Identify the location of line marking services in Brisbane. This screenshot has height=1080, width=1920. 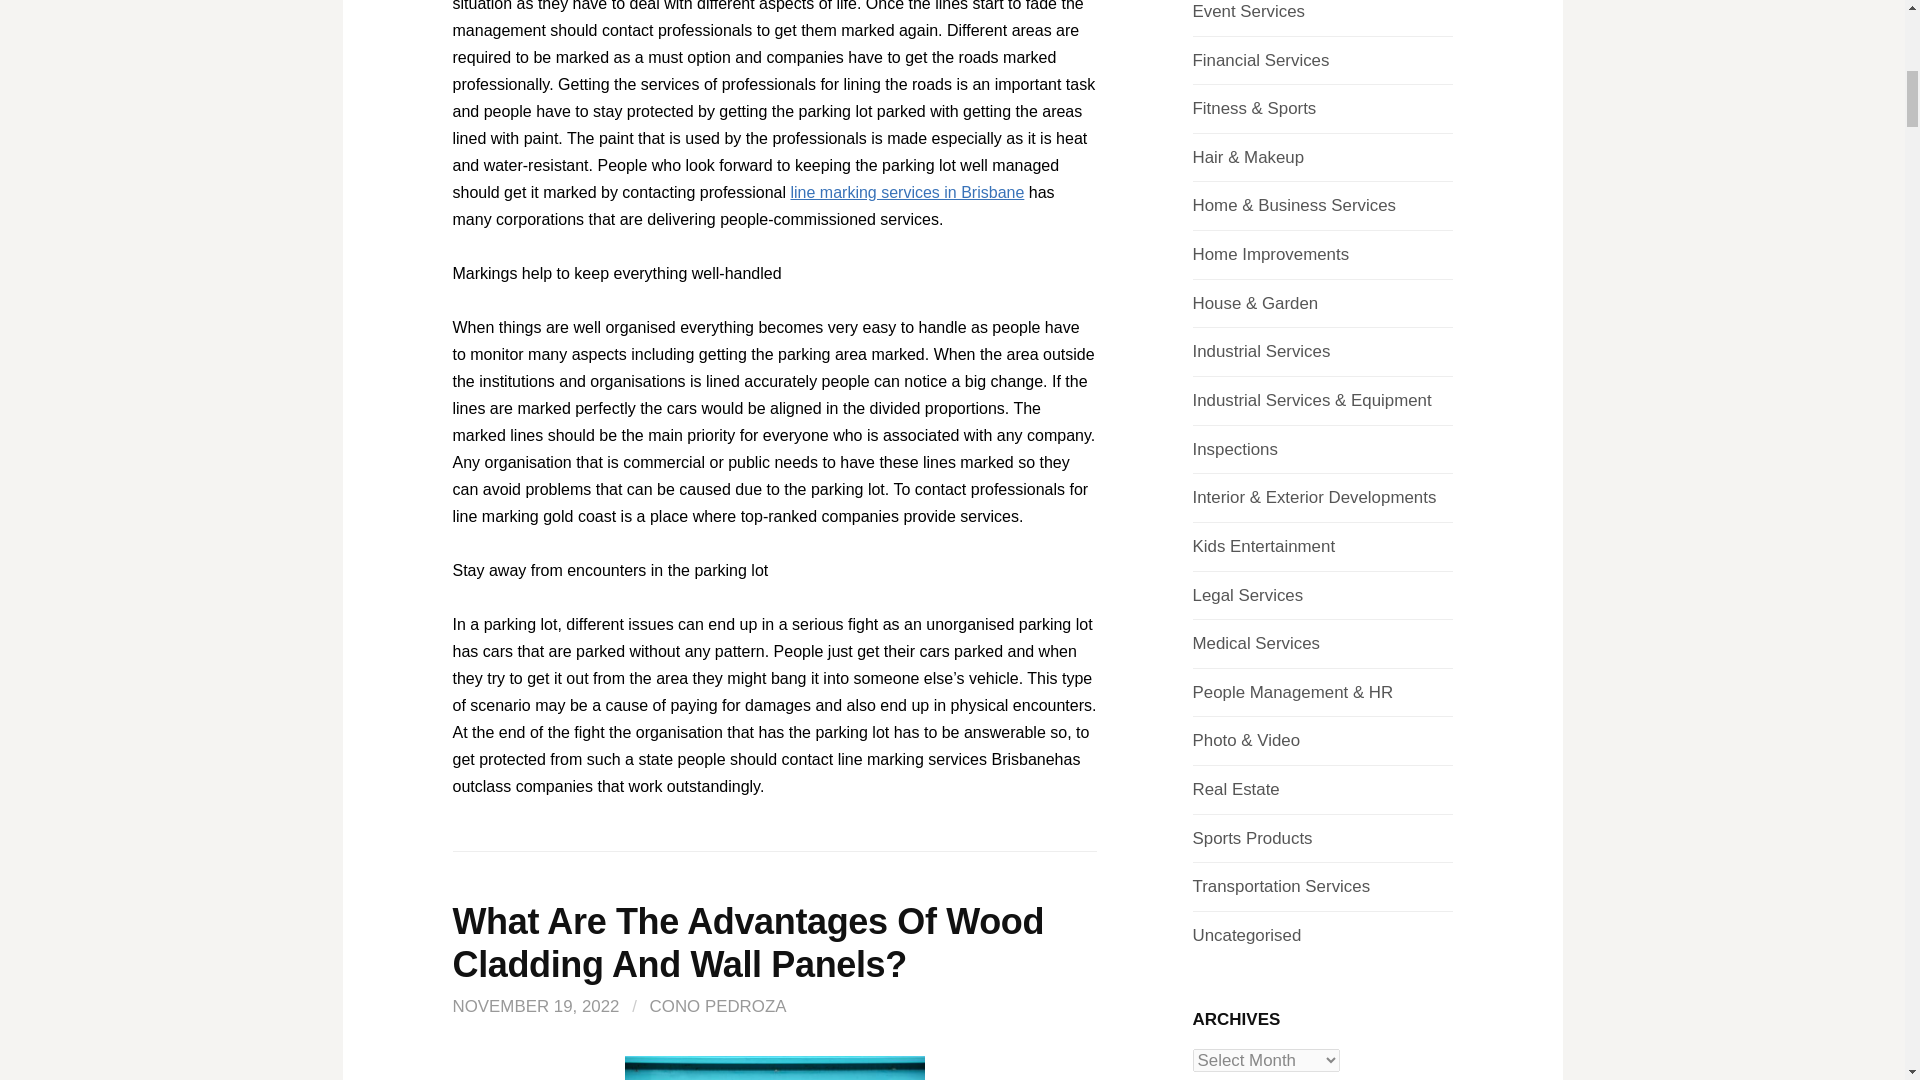
(906, 192).